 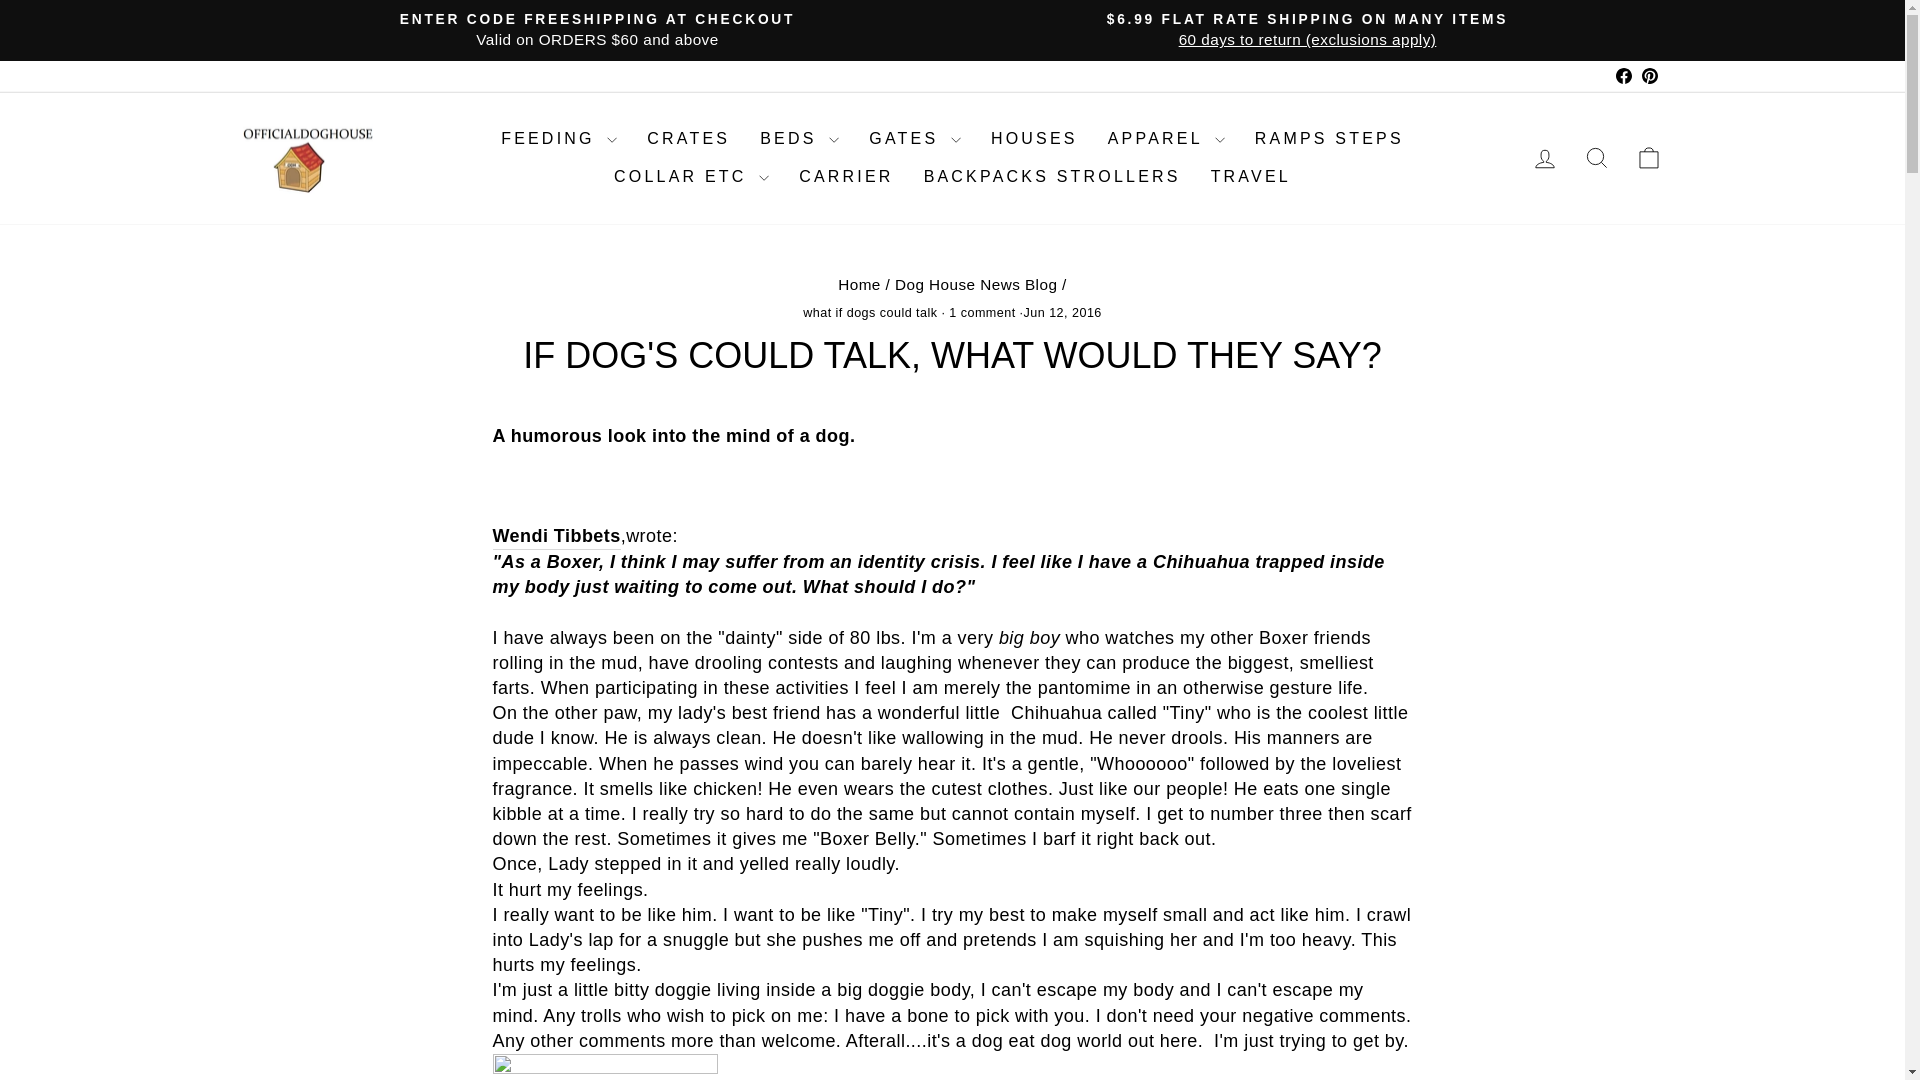 What do you see at coordinates (1648, 157) in the screenshot?
I see `ICON-BAG-MINIMAL` at bounding box center [1648, 157].